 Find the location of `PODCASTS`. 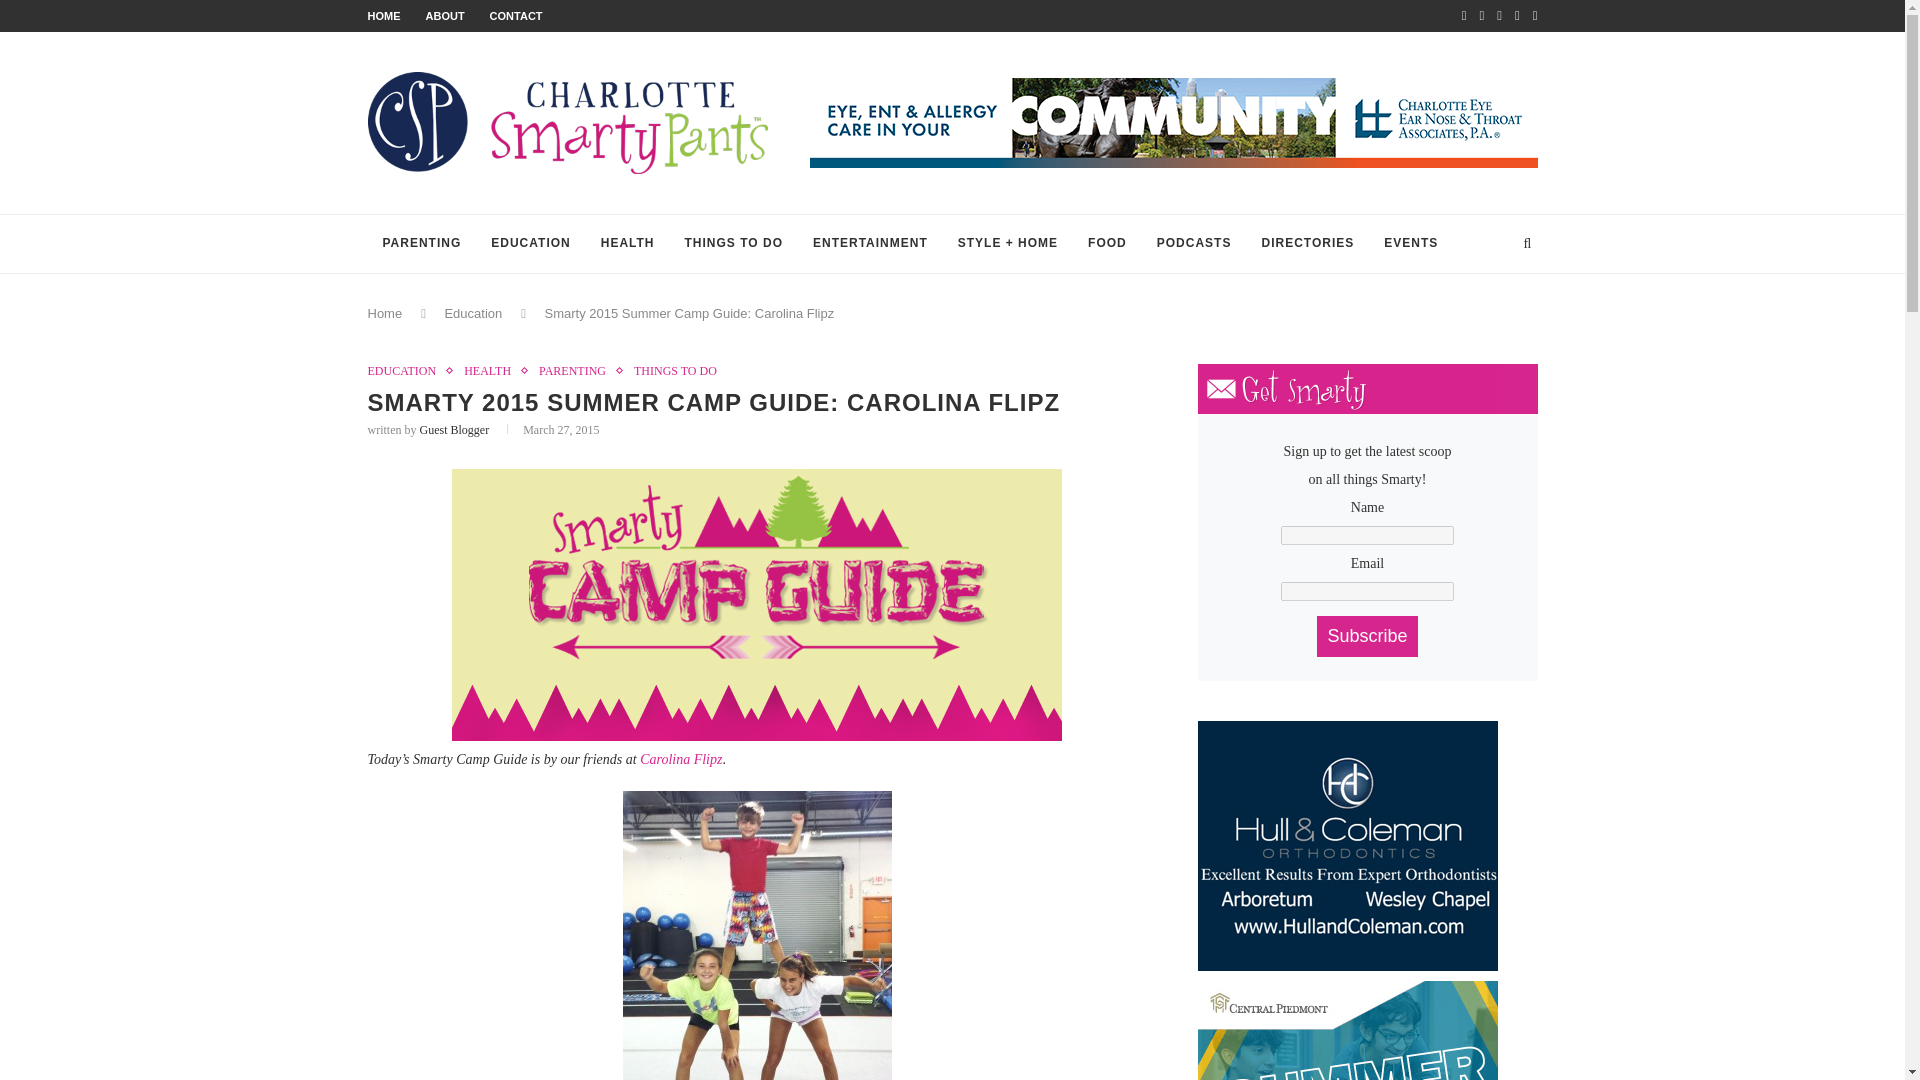

PODCASTS is located at coordinates (1194, 244).